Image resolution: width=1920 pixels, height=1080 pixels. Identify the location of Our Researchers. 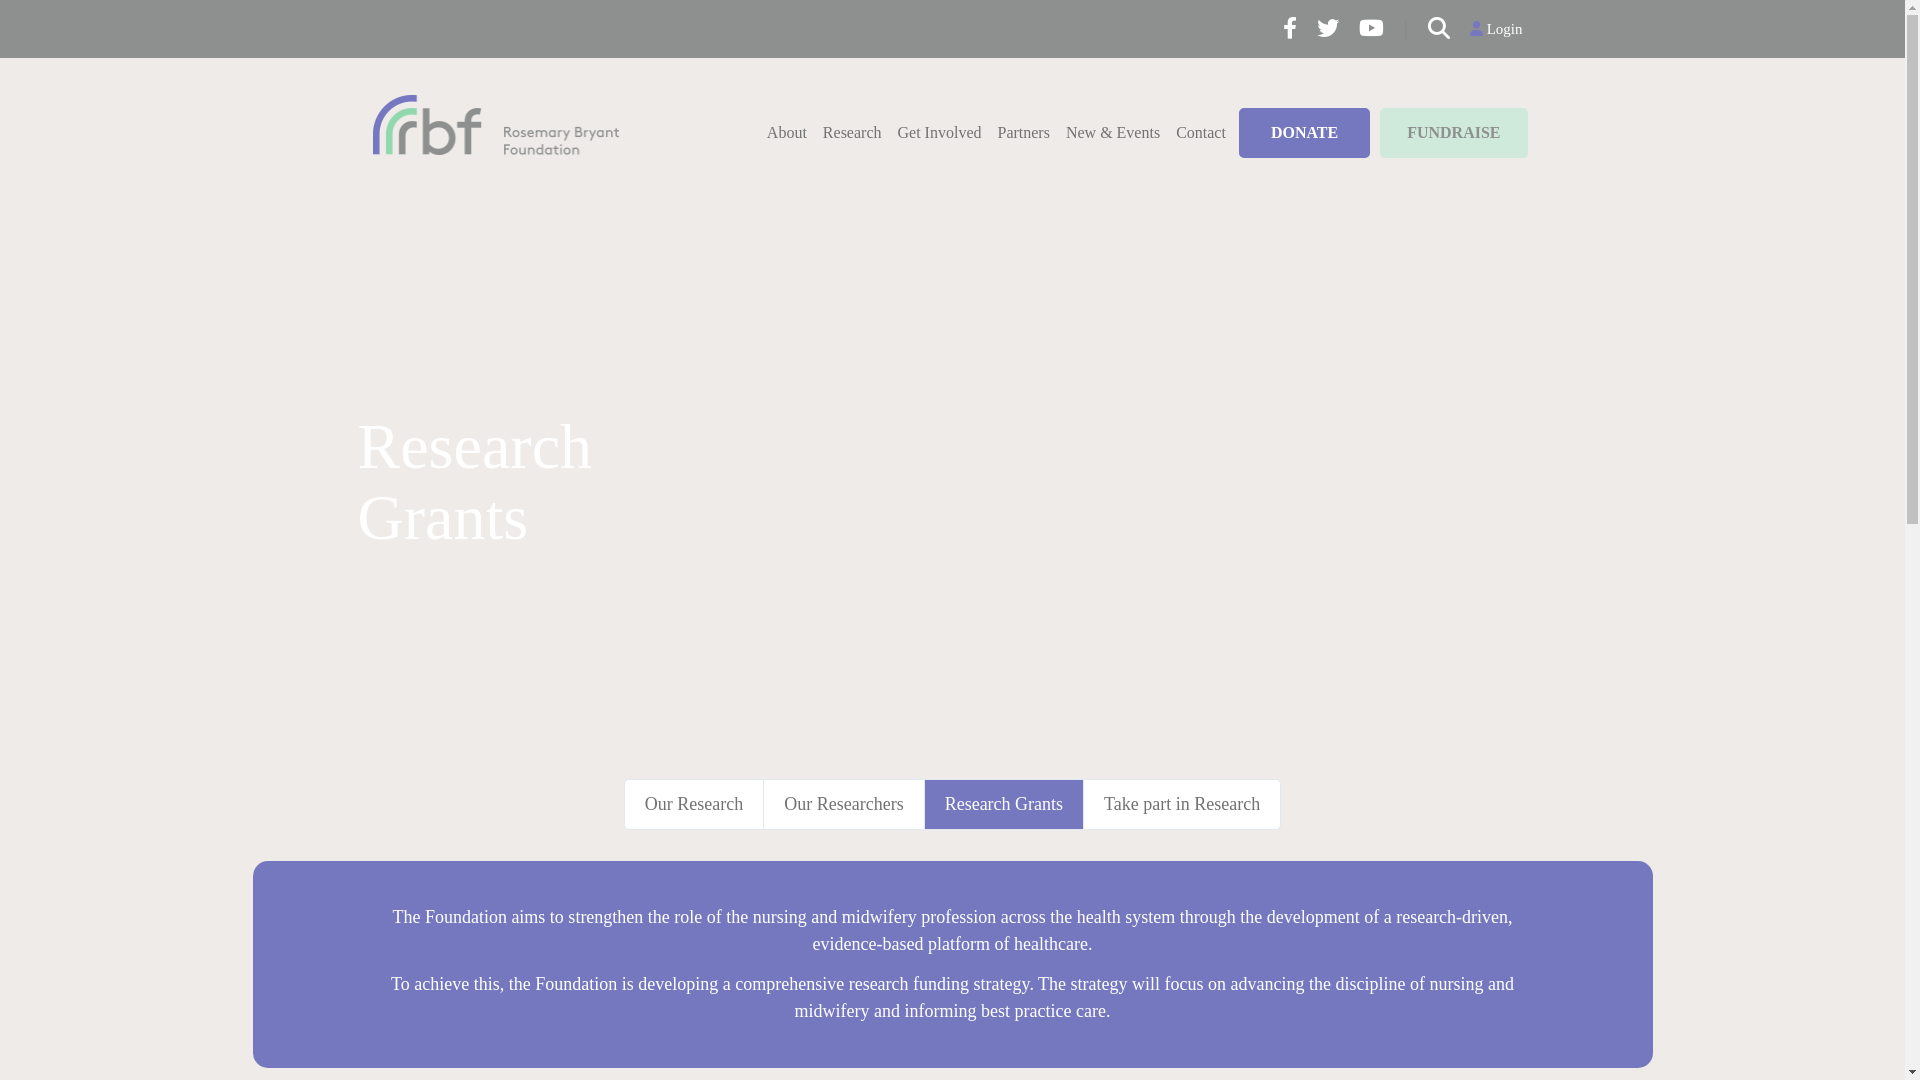
(843, 804).